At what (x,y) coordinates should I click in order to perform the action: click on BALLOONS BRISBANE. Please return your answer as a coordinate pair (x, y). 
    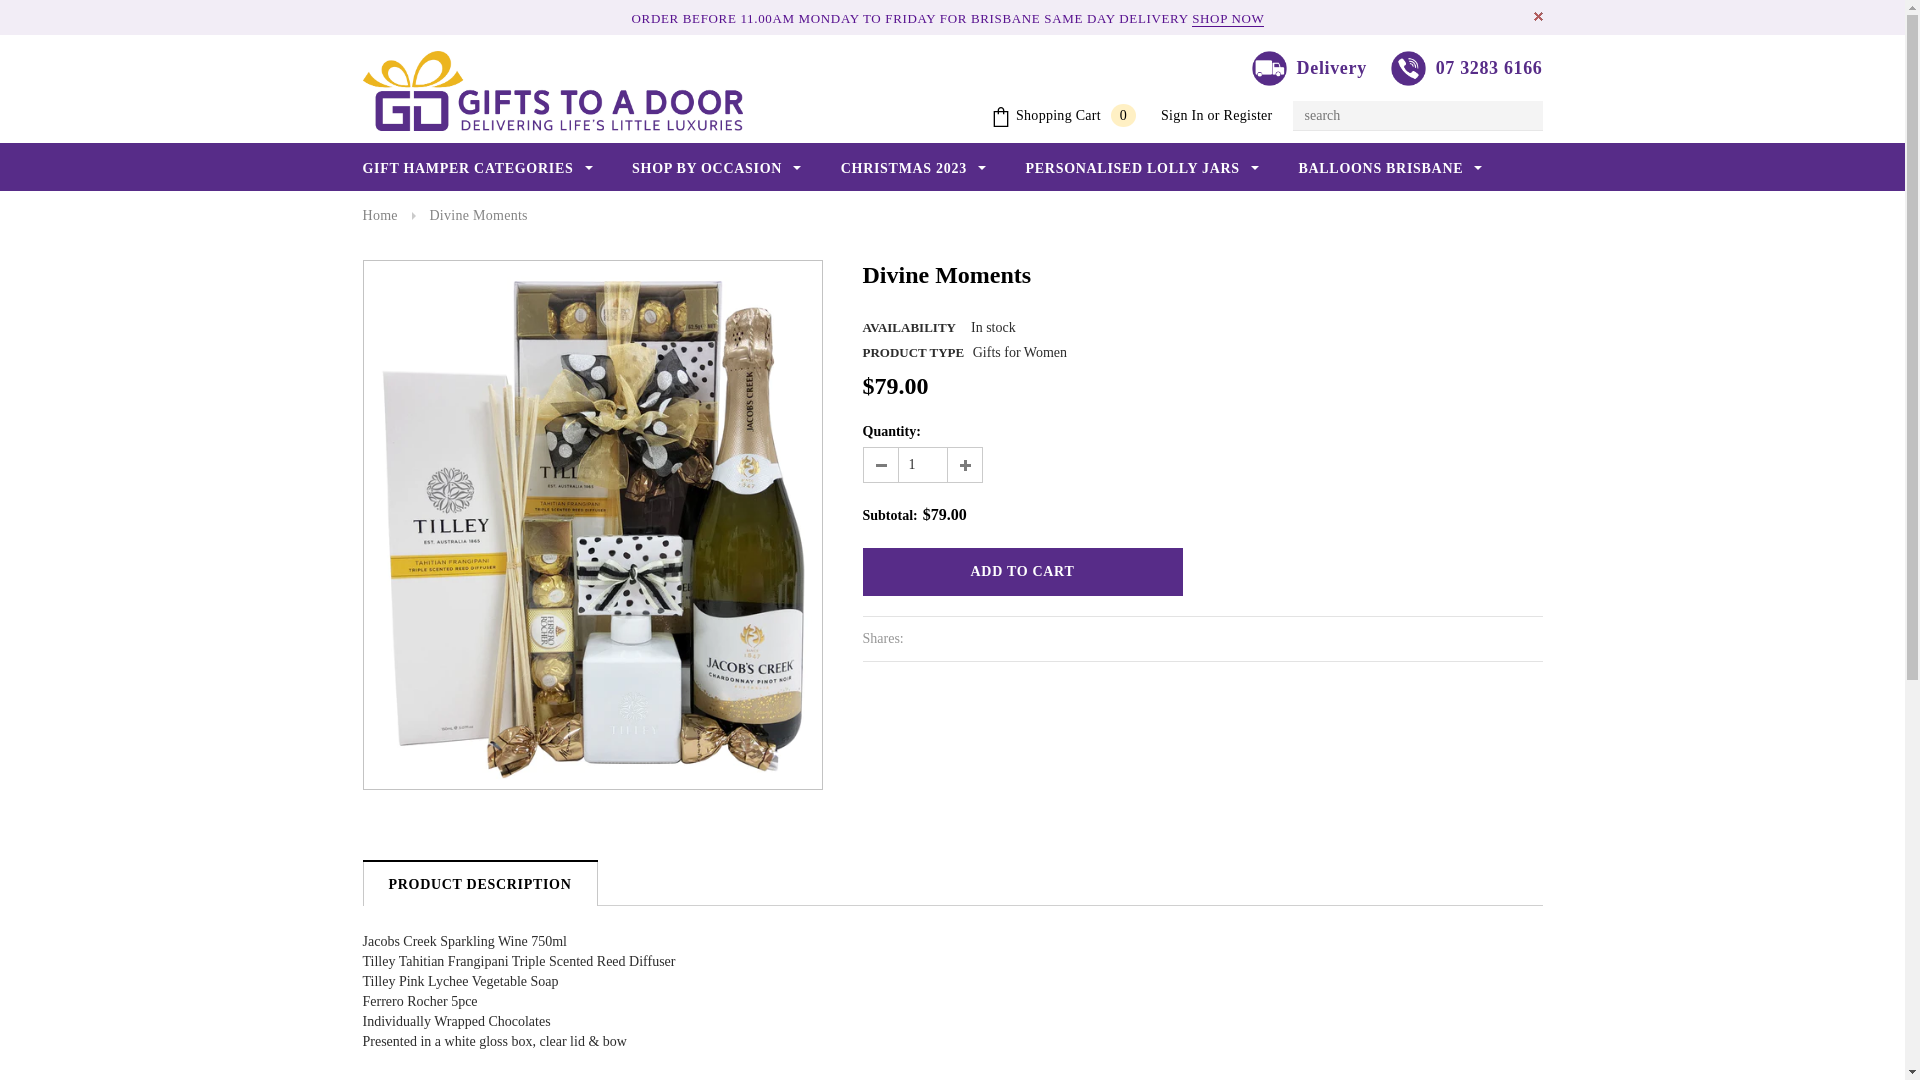
    Looking at the image, I should click on (1390, 169).